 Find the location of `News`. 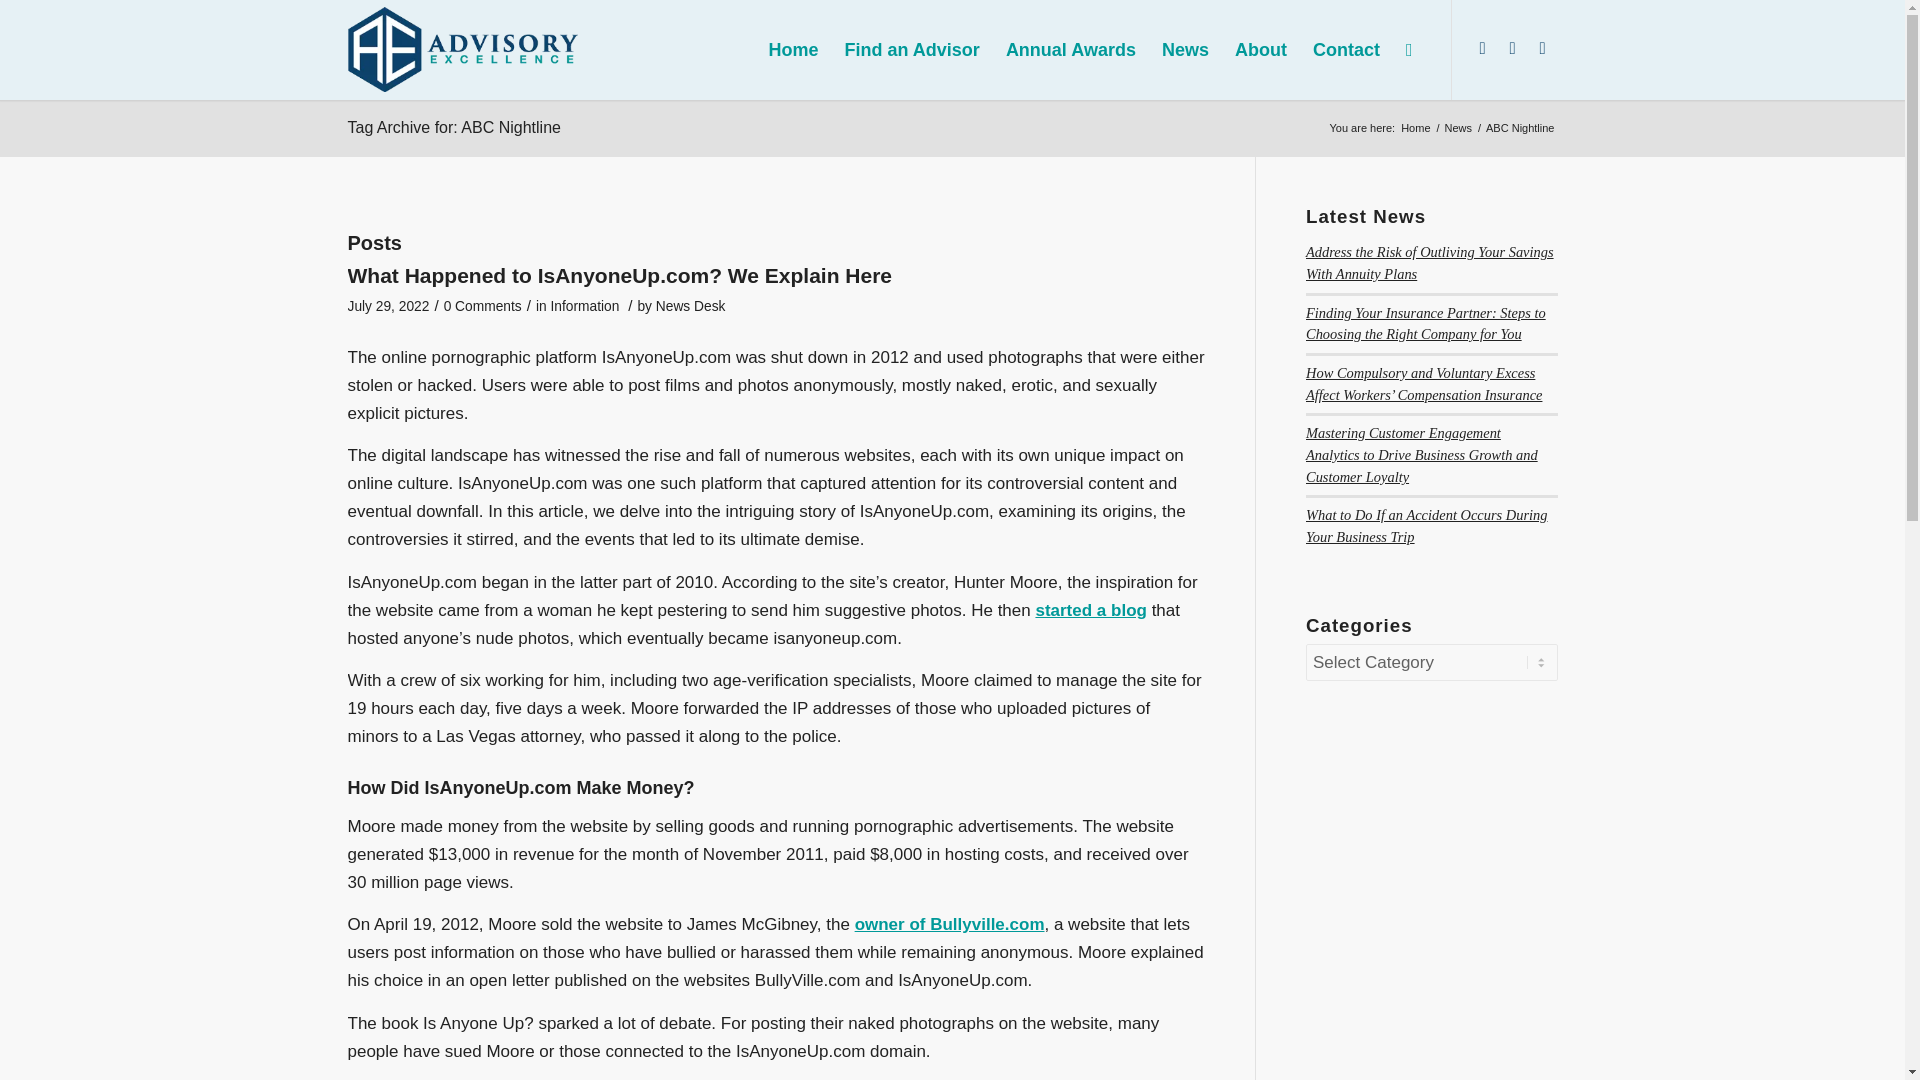

News is located at coordinates (1458, 128).